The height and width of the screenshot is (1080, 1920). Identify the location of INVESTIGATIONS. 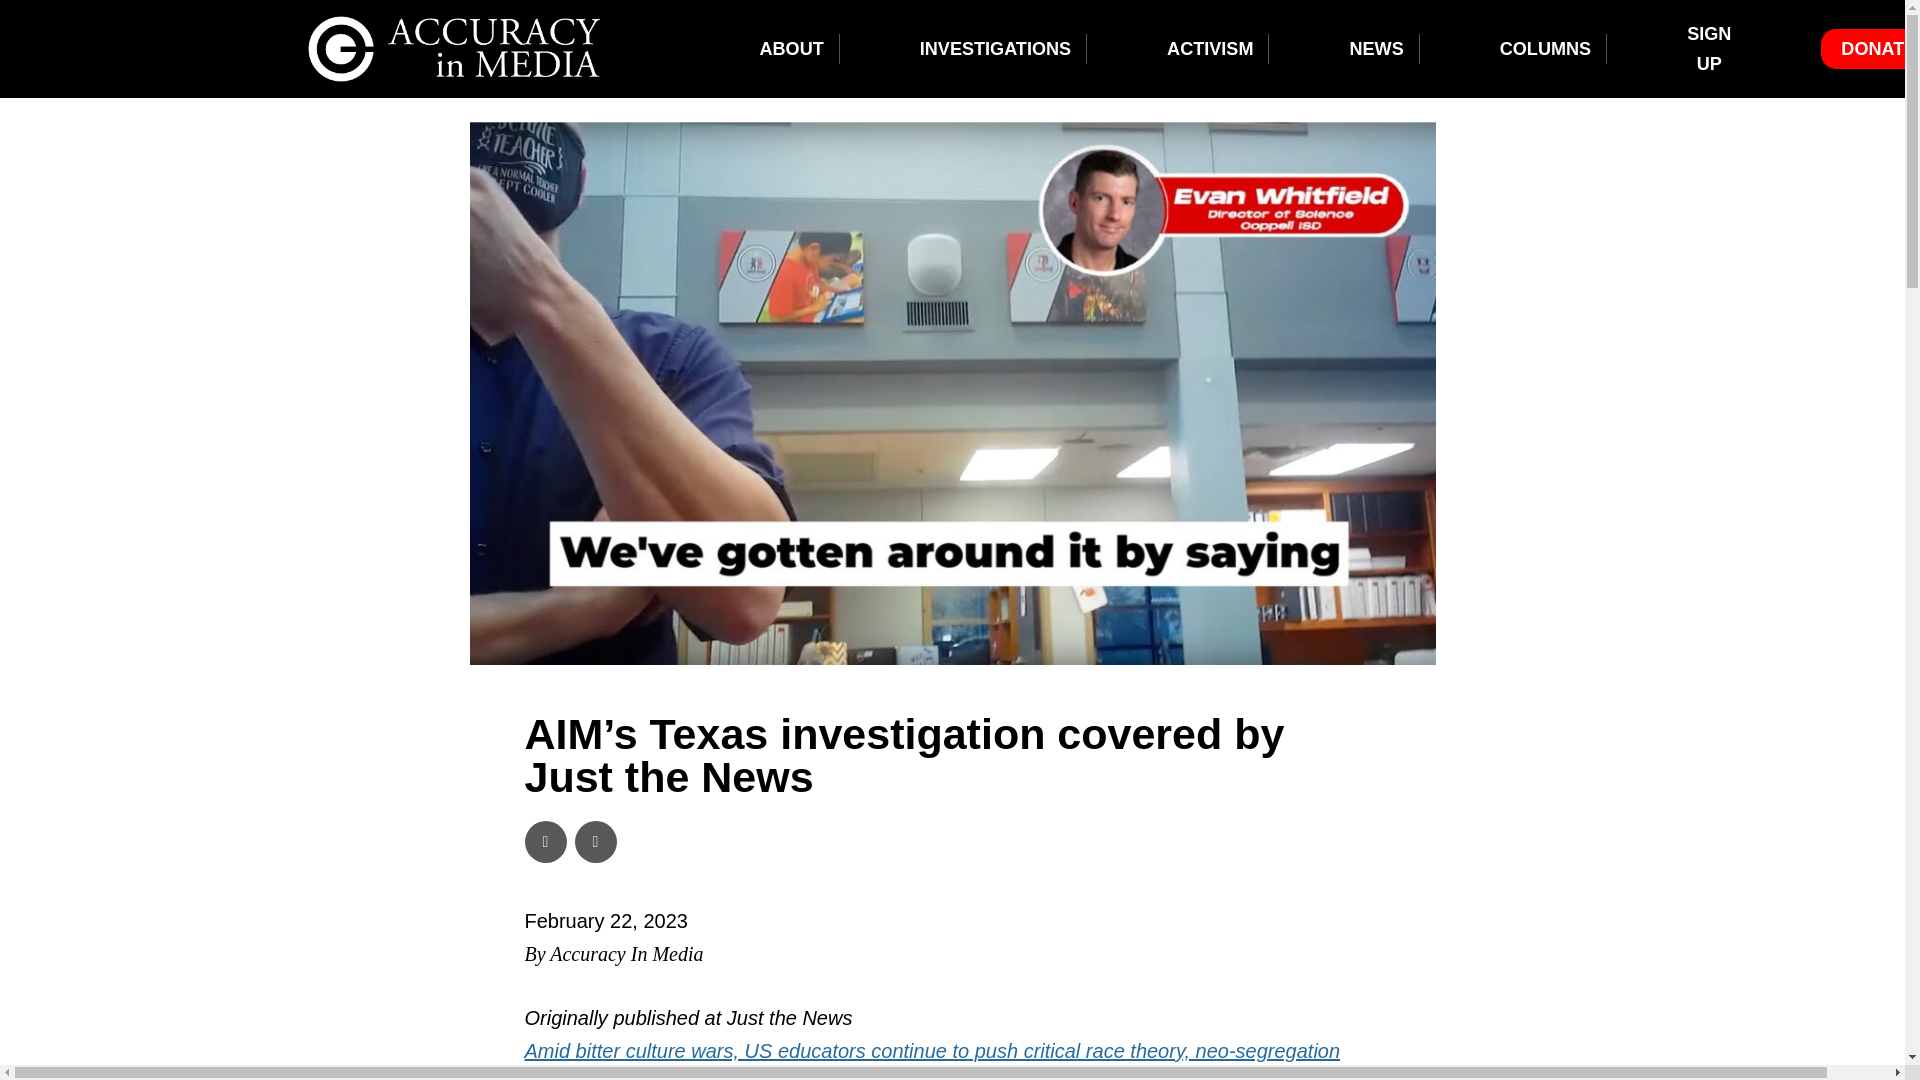
(995, 48).